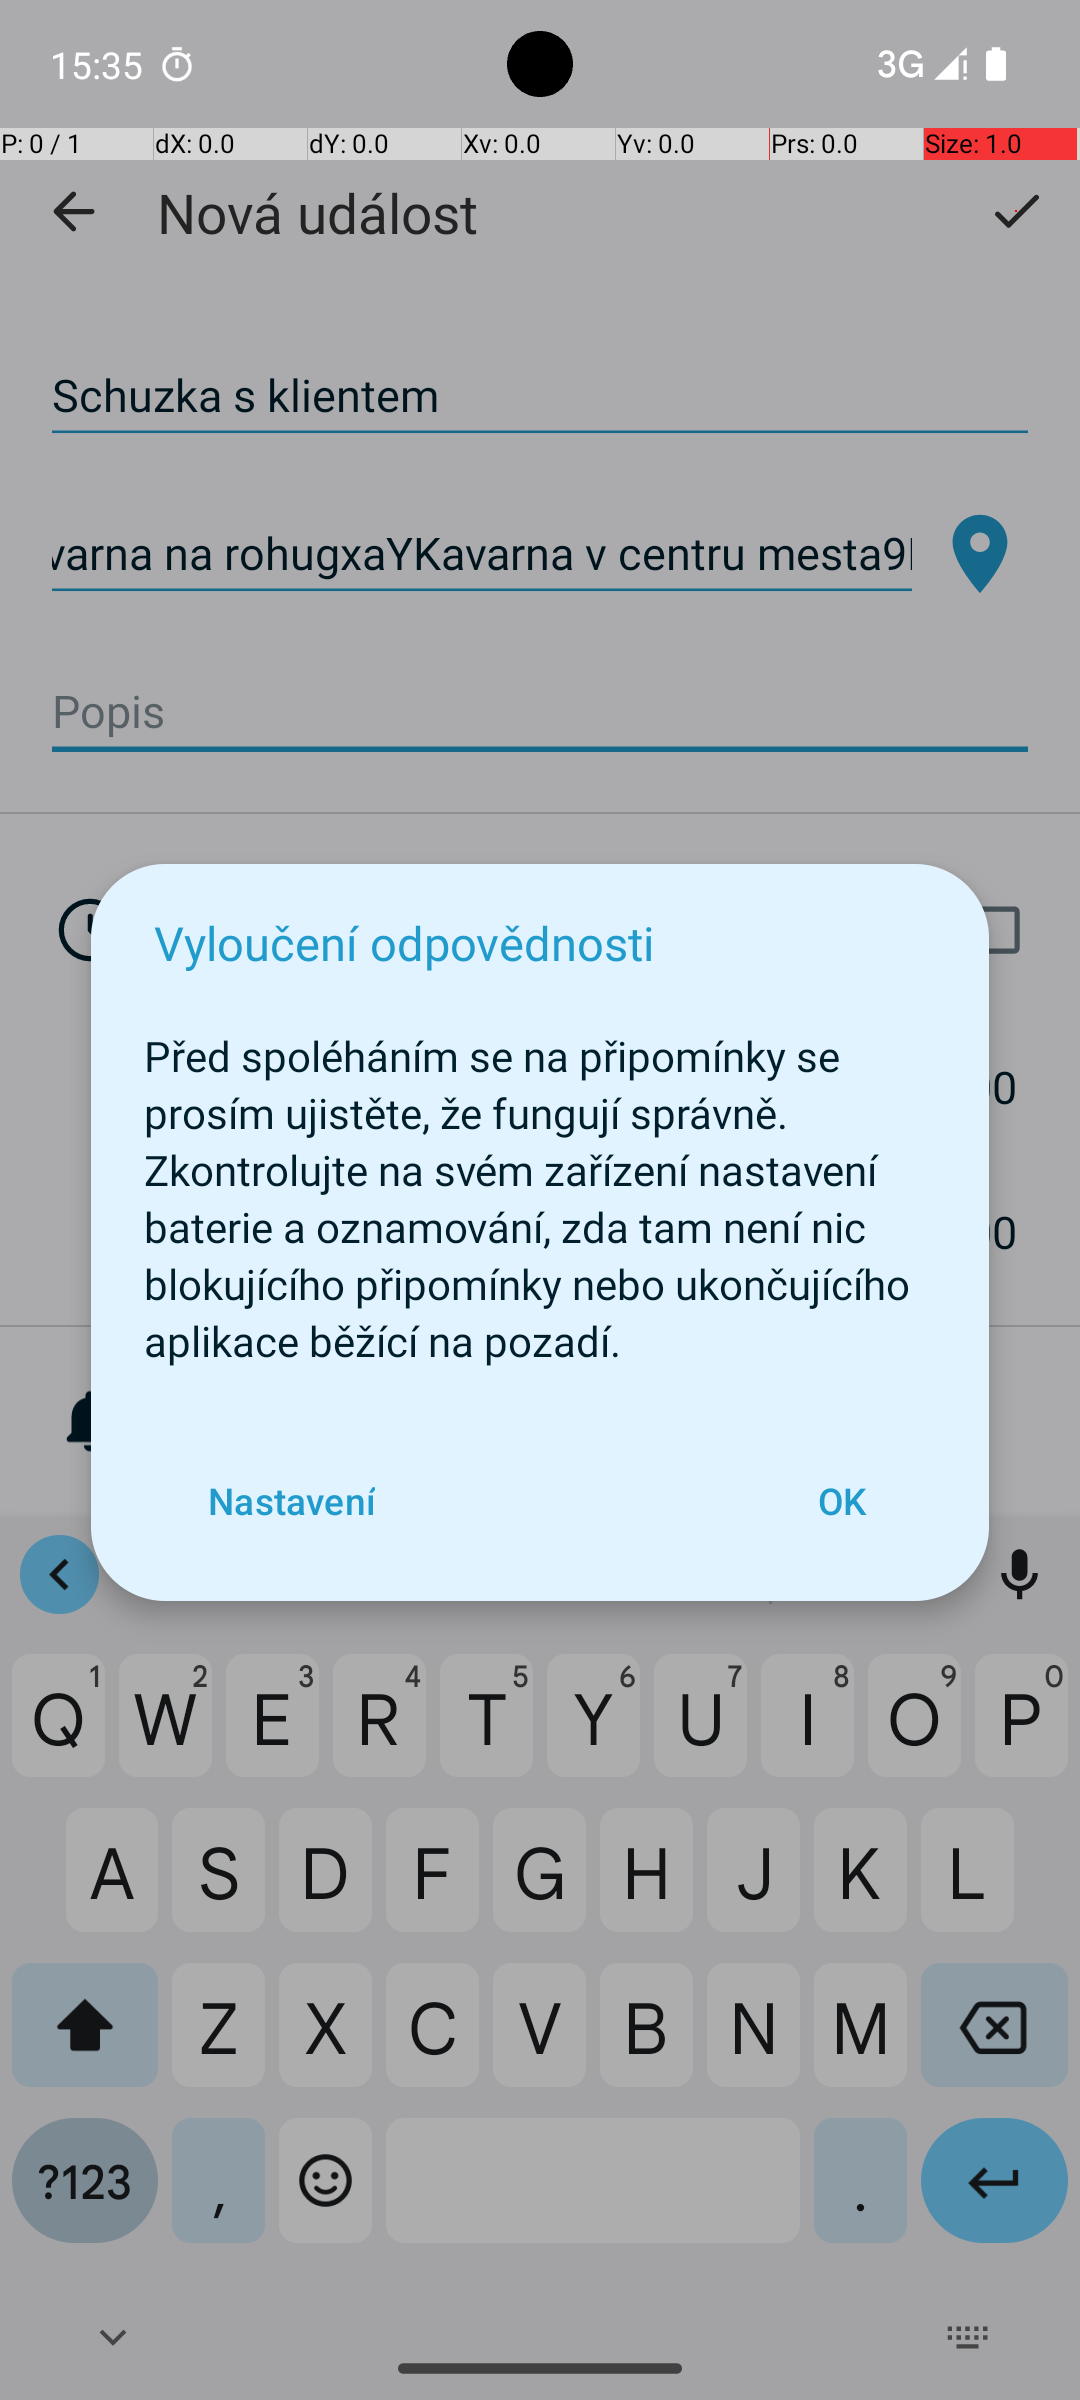 The width and height of the screenshot is (1080, 2400). What do you see at coordinates (404, 942) in the screenshot?
I see `Vyloučení odpovědnosti` at bounding box center [404, 942].